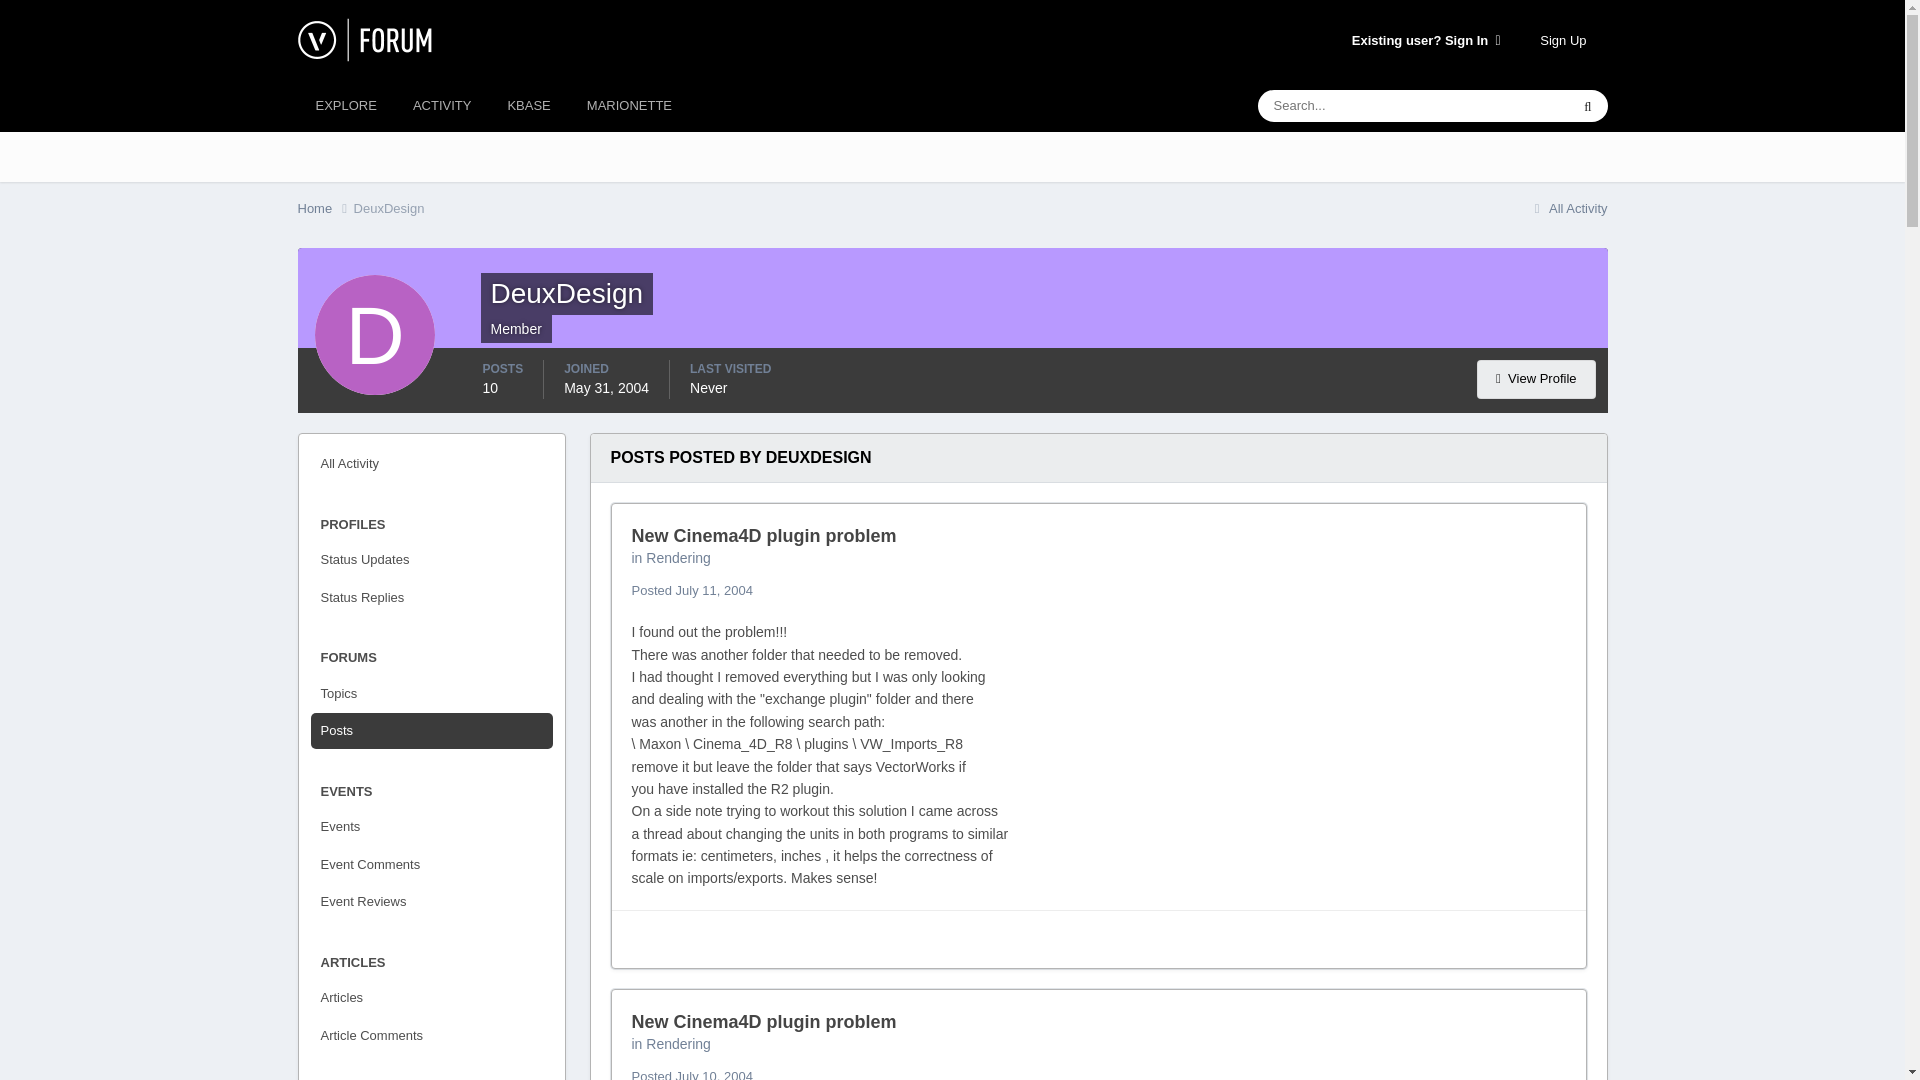  What do you see at coordinates (325, 208) in the screenshot?
I see `Home` at bounding box center [325, 208].